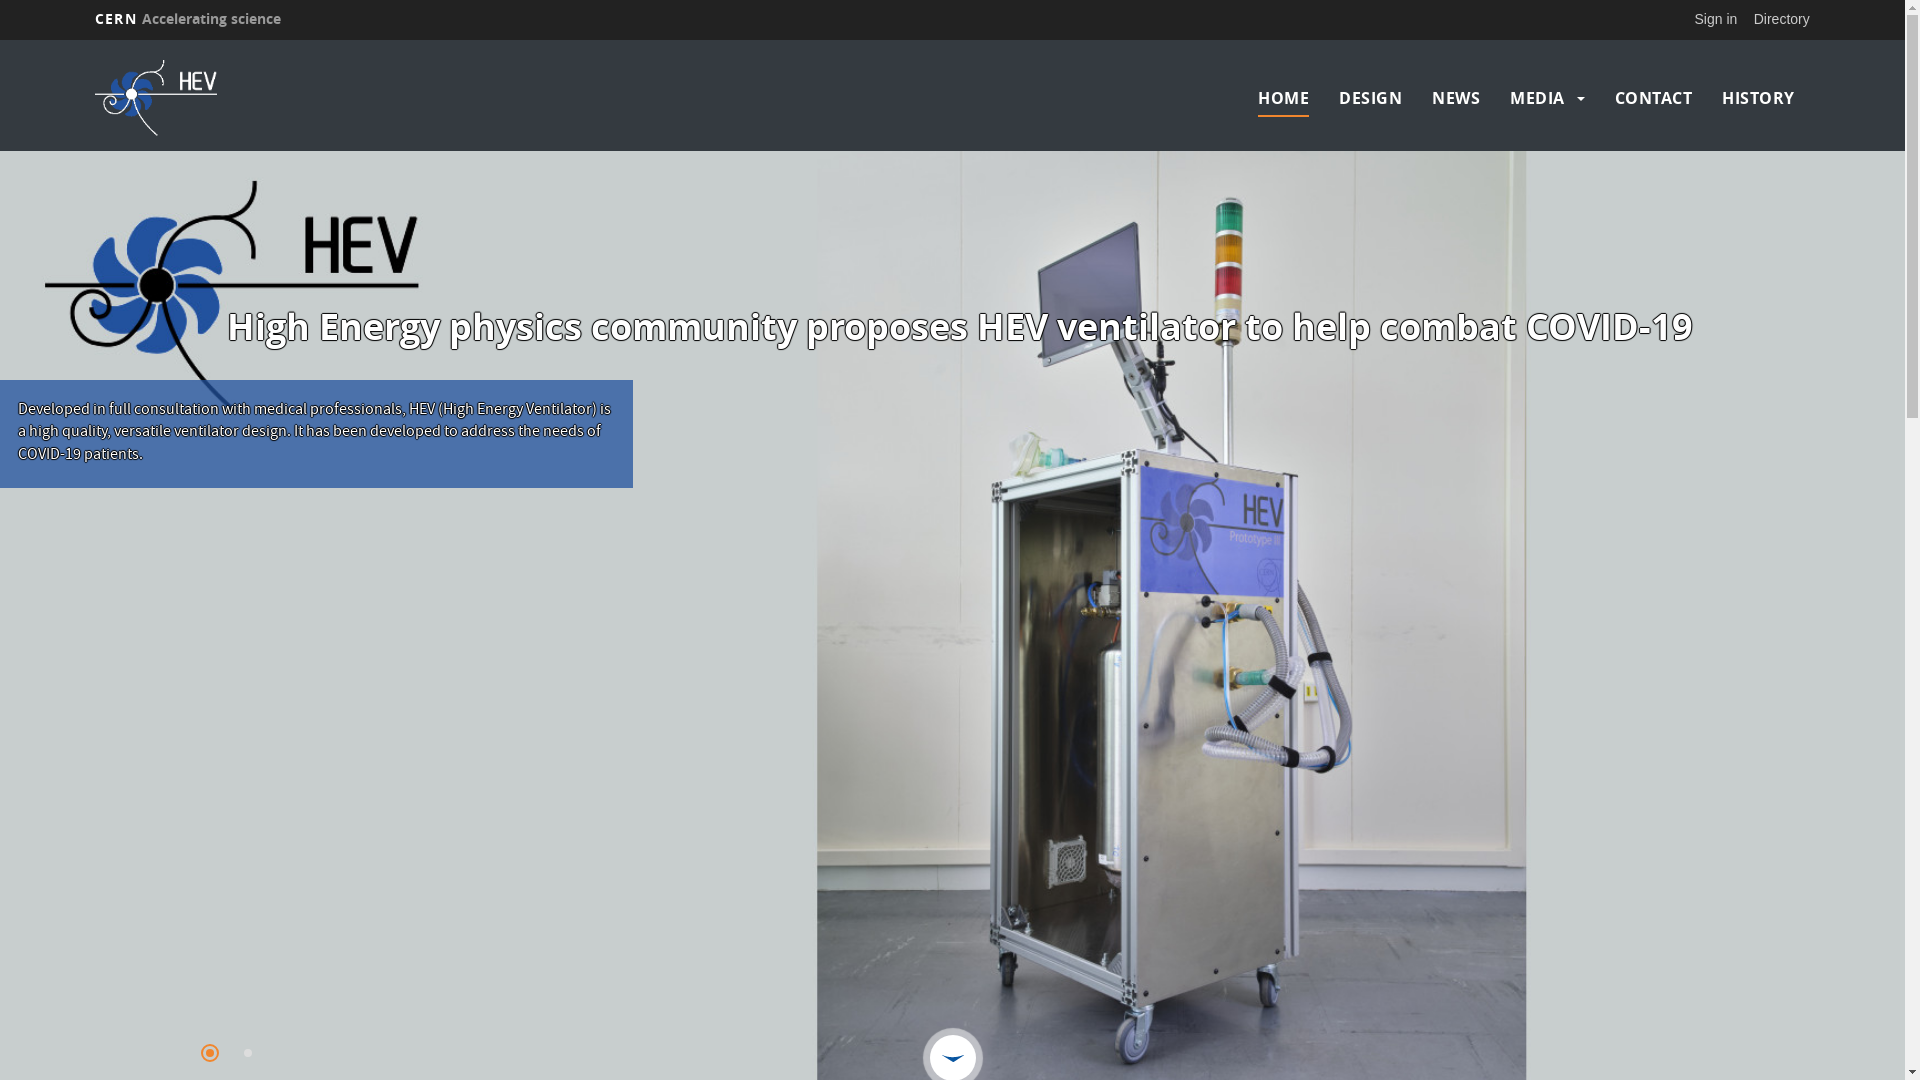 Image resolution: width=1920 pixels, height=1080 pixels. Describe the element at coordinates (1370, 98) in the screenshot. I see `DESIGN` at that location.